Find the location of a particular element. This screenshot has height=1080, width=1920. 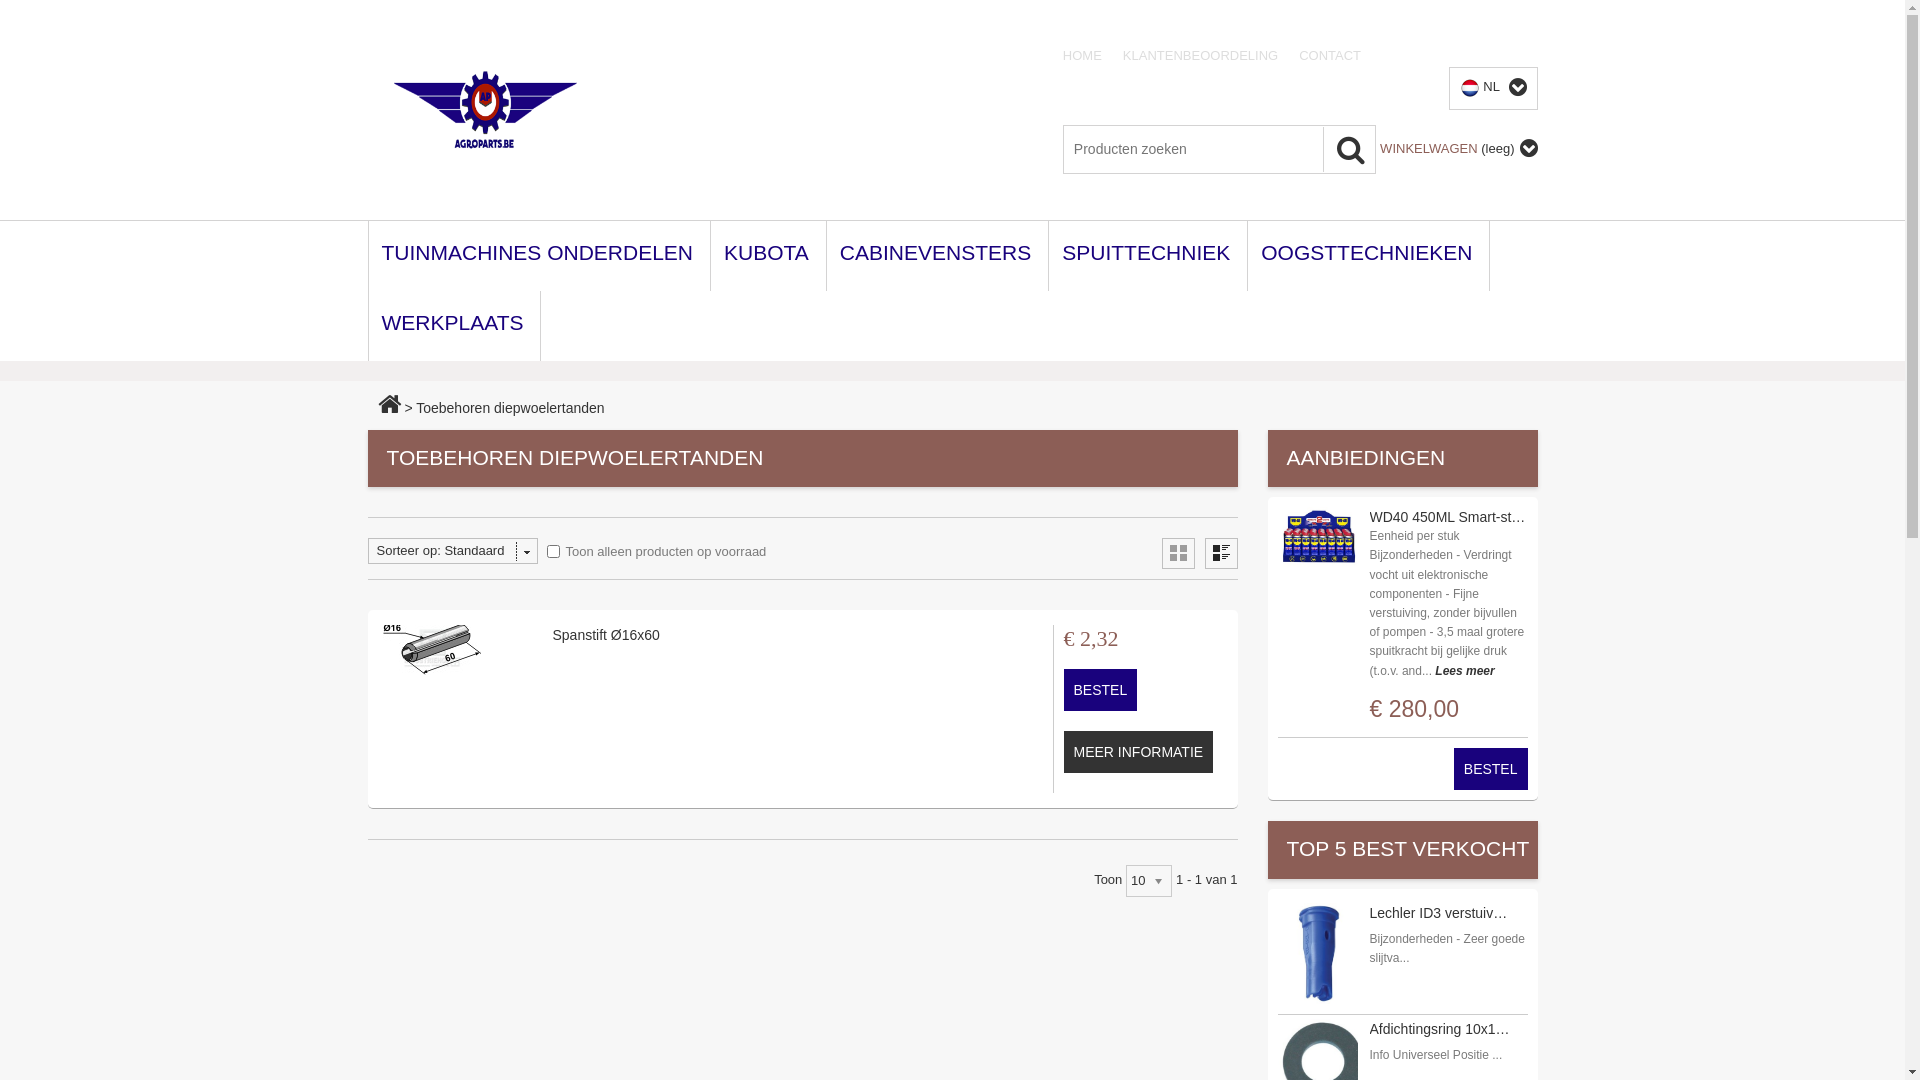

Lechler ID3 verstuivertip blauw is located at coordinates (1442, 913).